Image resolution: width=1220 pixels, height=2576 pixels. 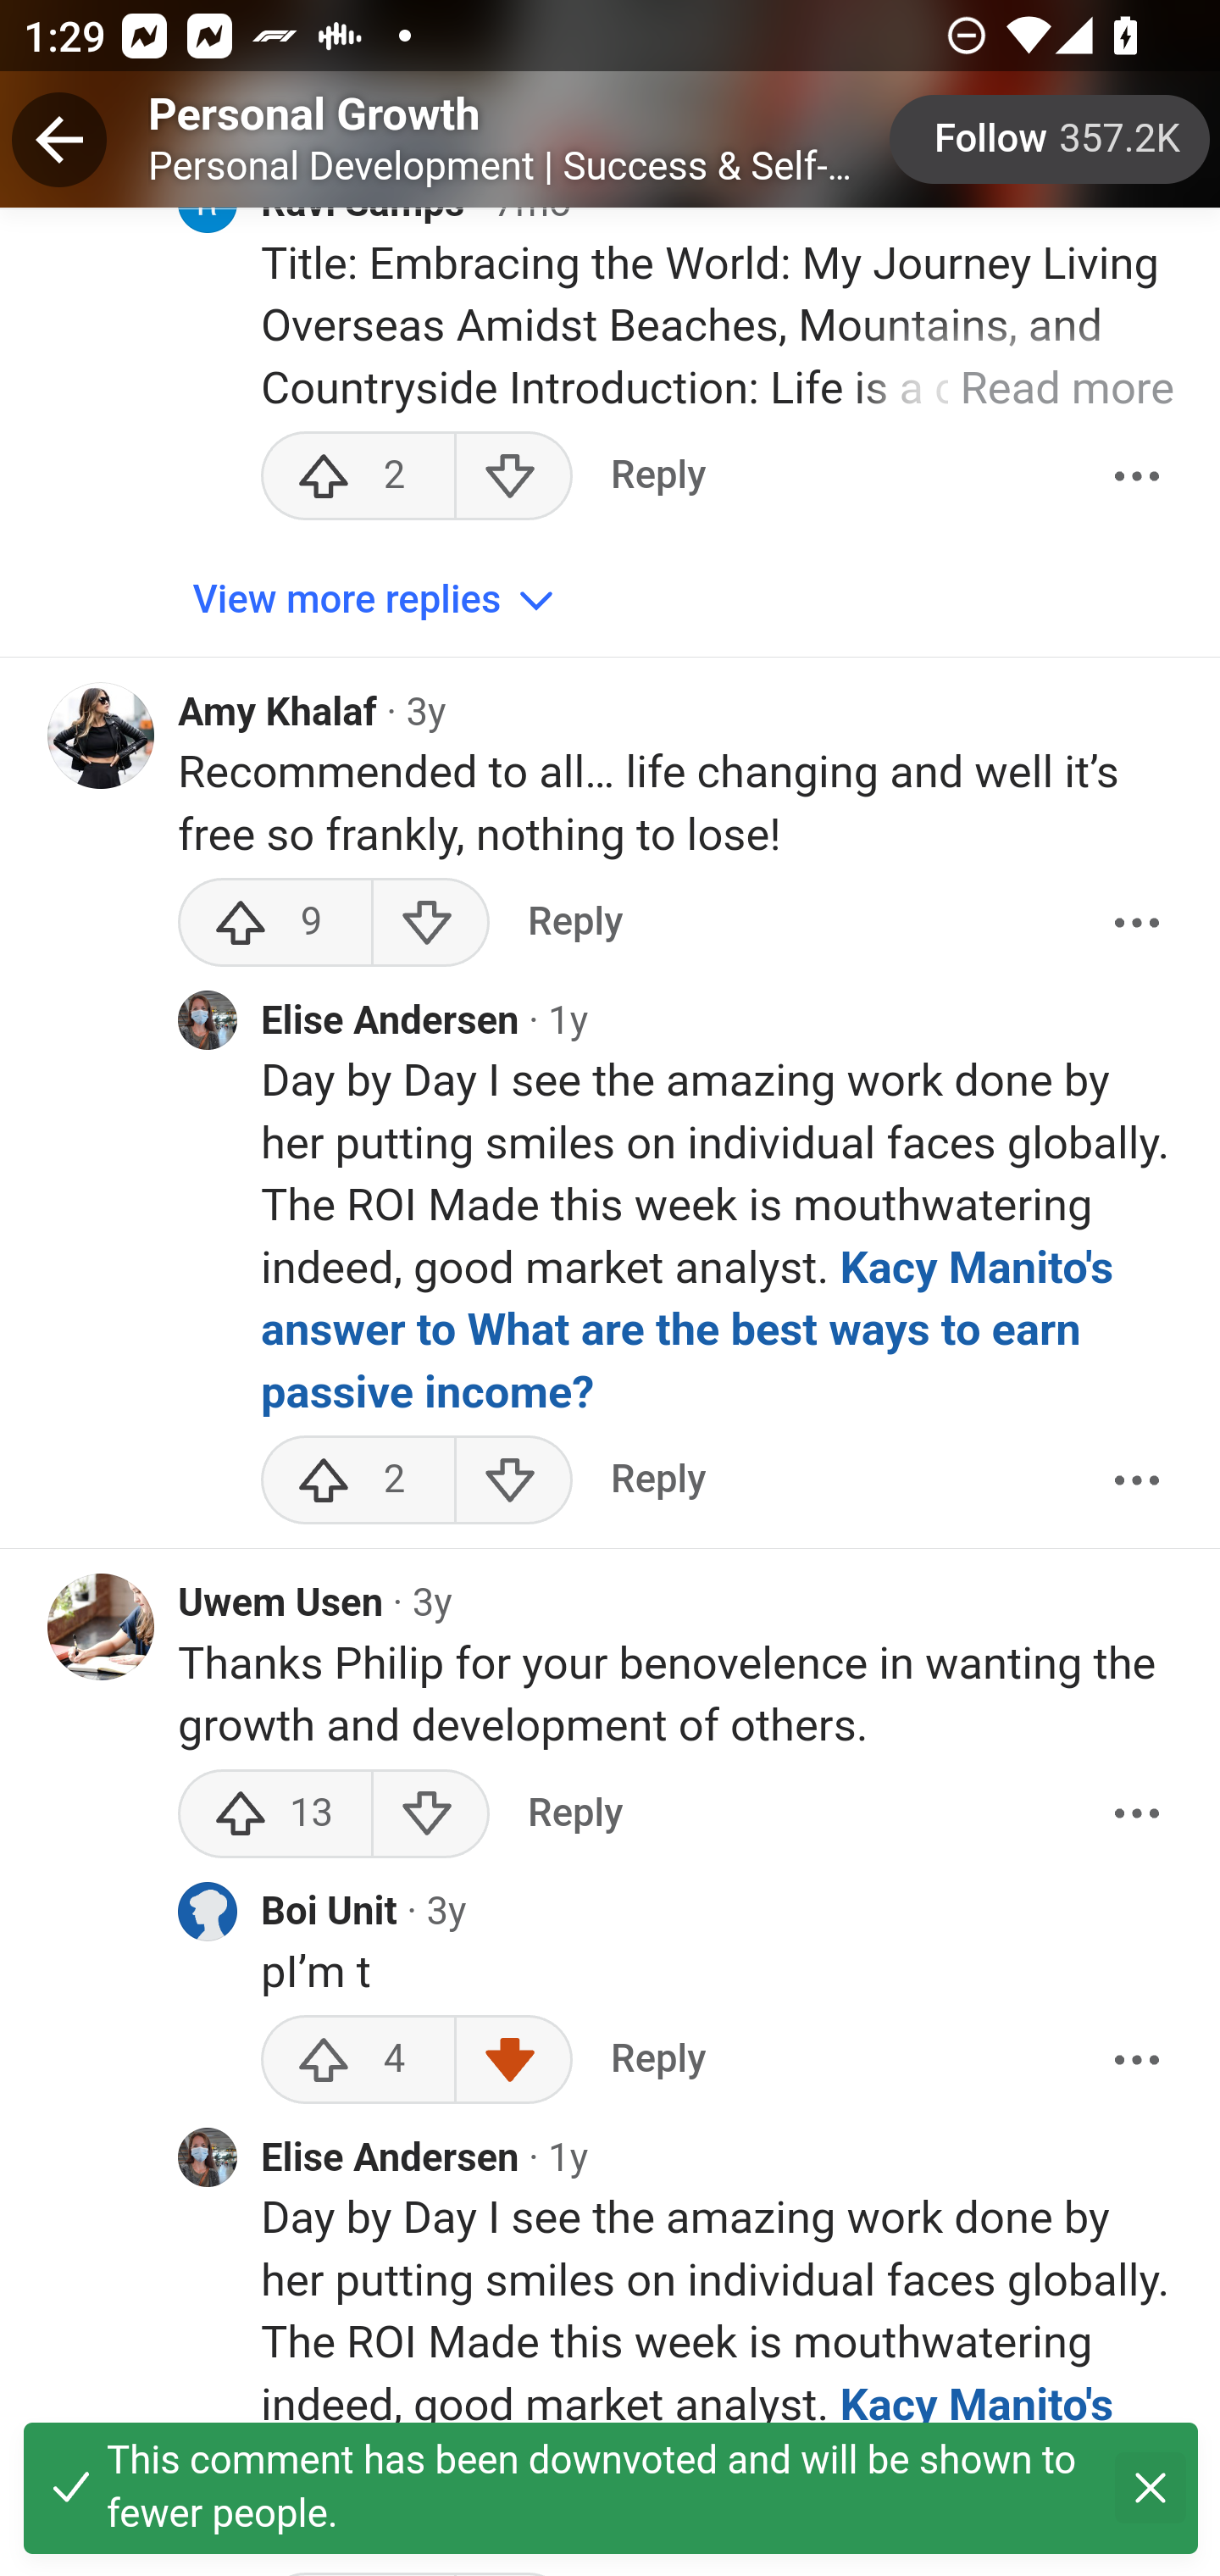 What do you see at coordinates (281, 1605) in the screenshot?
I see `Uwem Usen` at bounding box center [281, 1605].